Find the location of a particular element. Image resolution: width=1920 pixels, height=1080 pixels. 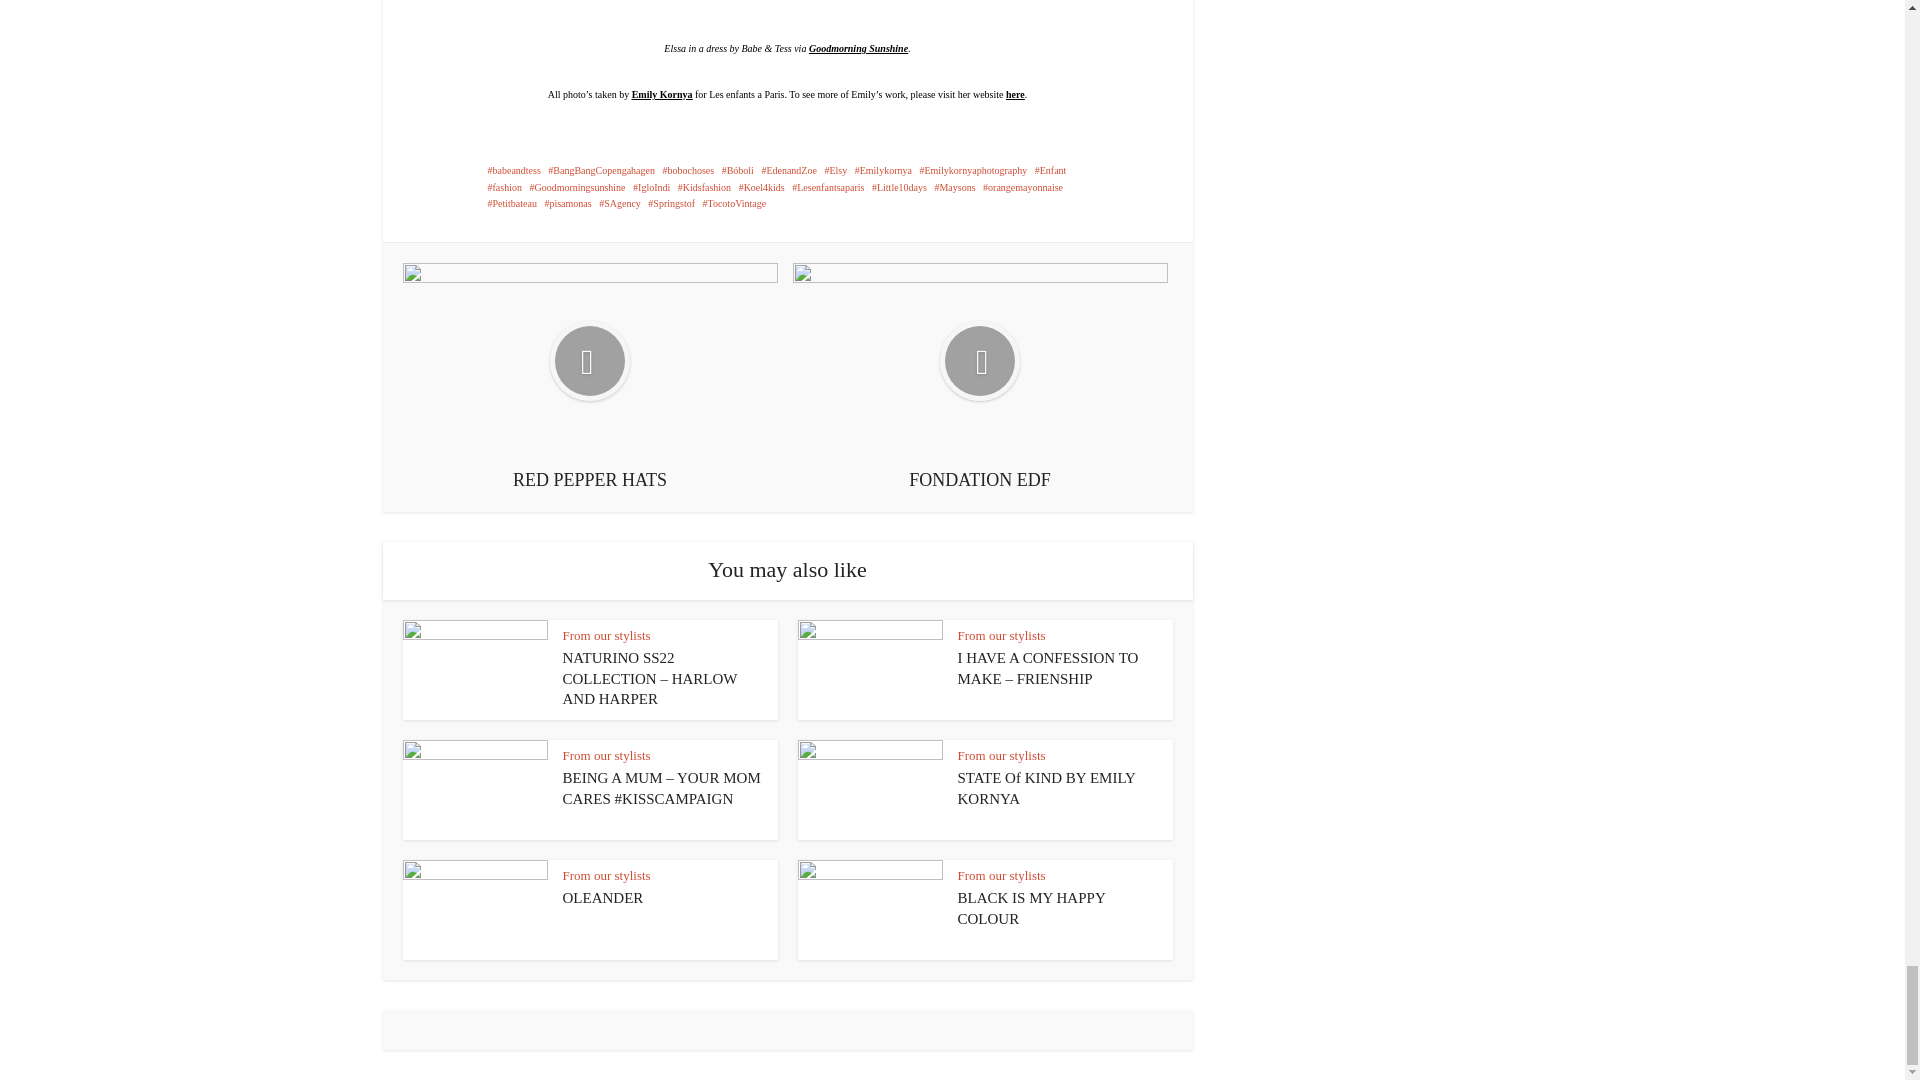

OLEANDER is located at coordinates (602, 898).